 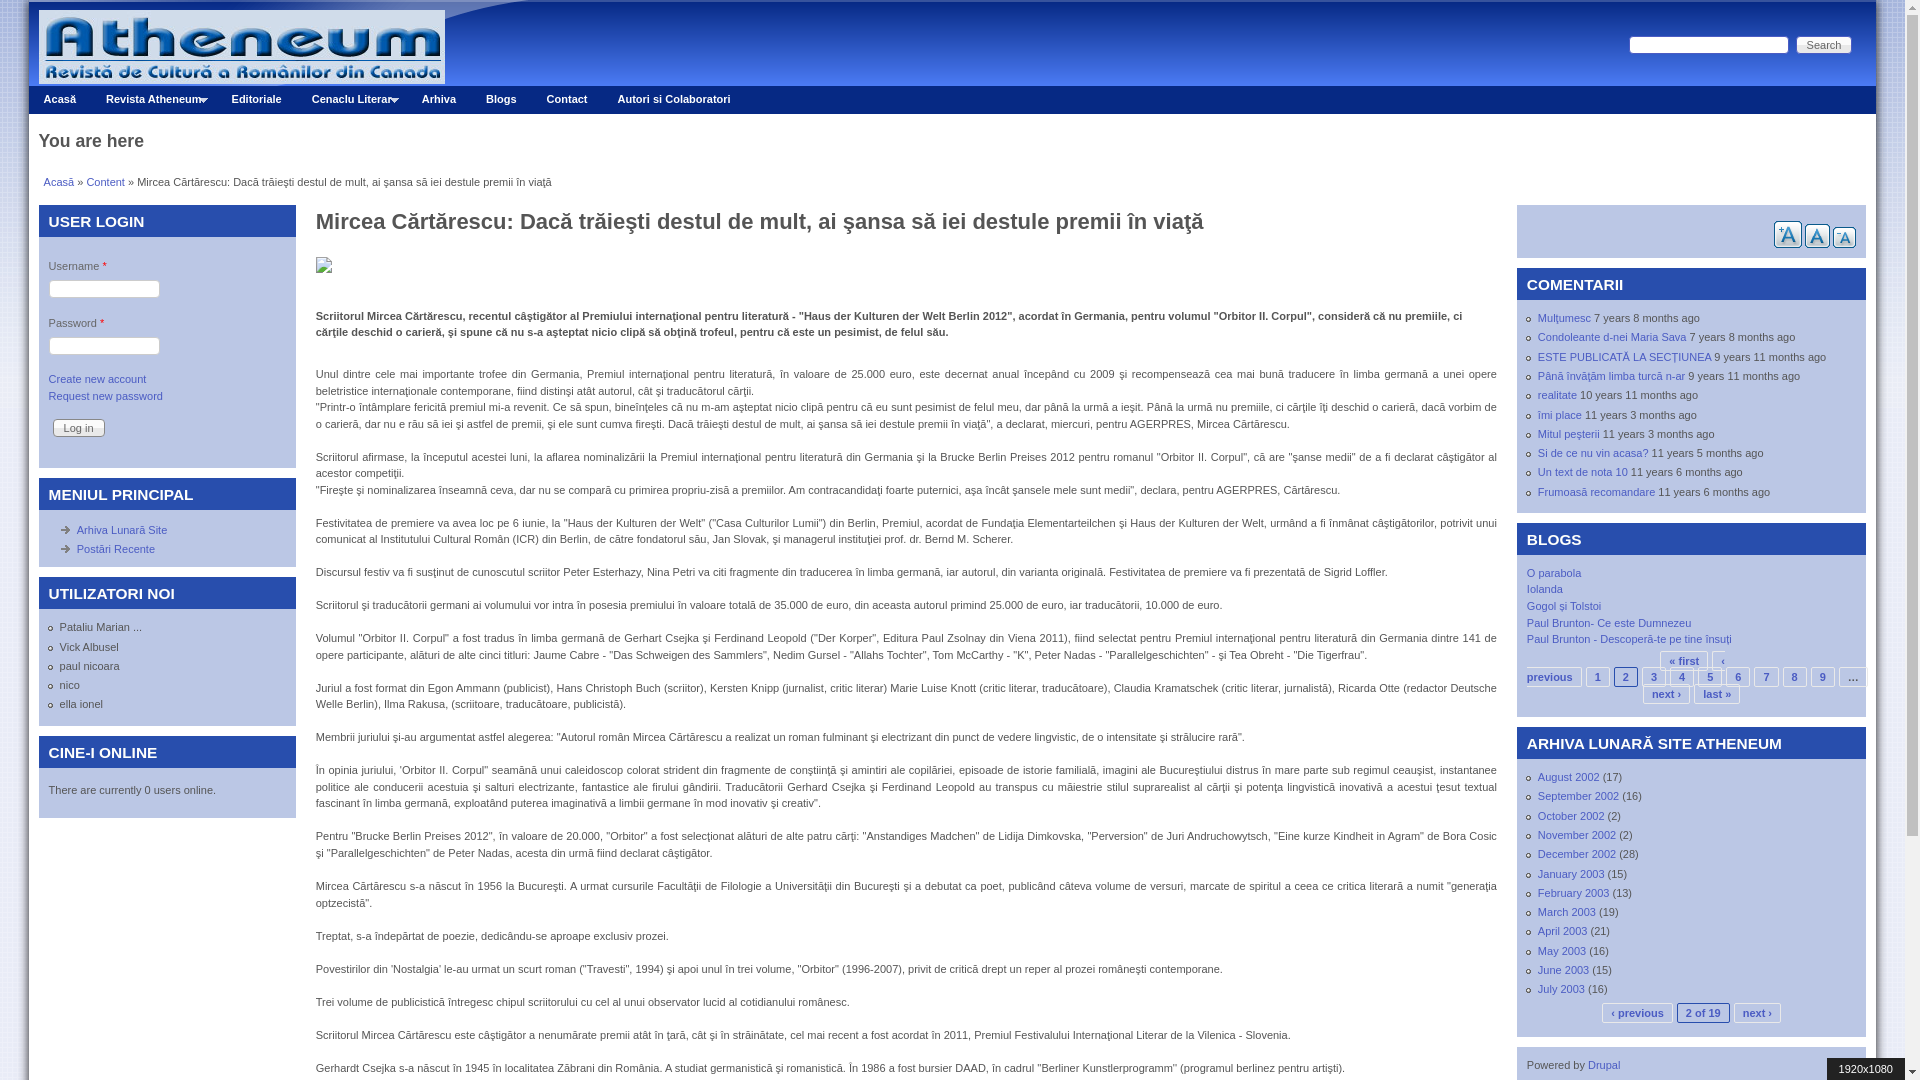 What do you see at coordinates (1654, 677) in the screenshot?
I see `3` at bounding box center [1654, 677].